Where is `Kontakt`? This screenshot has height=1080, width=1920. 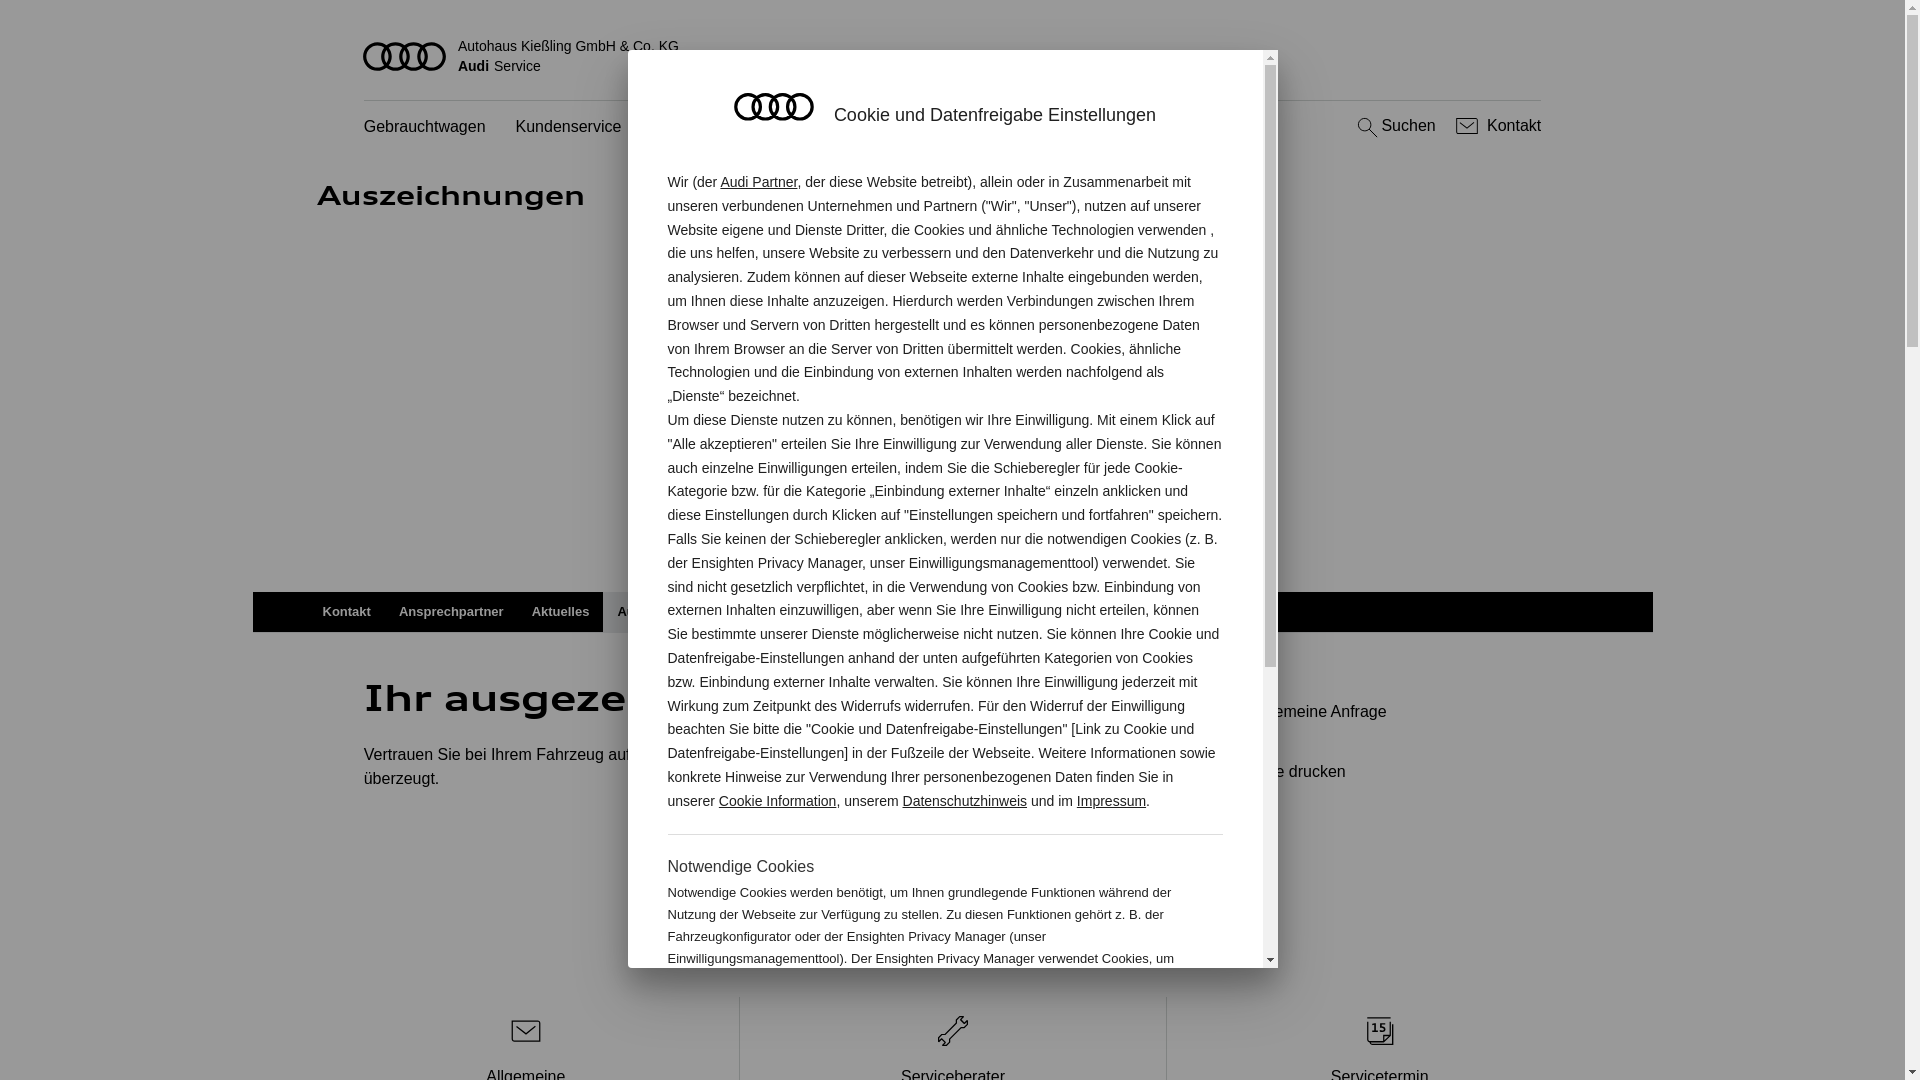 Kontakt is located at coordinates (1496, 126).